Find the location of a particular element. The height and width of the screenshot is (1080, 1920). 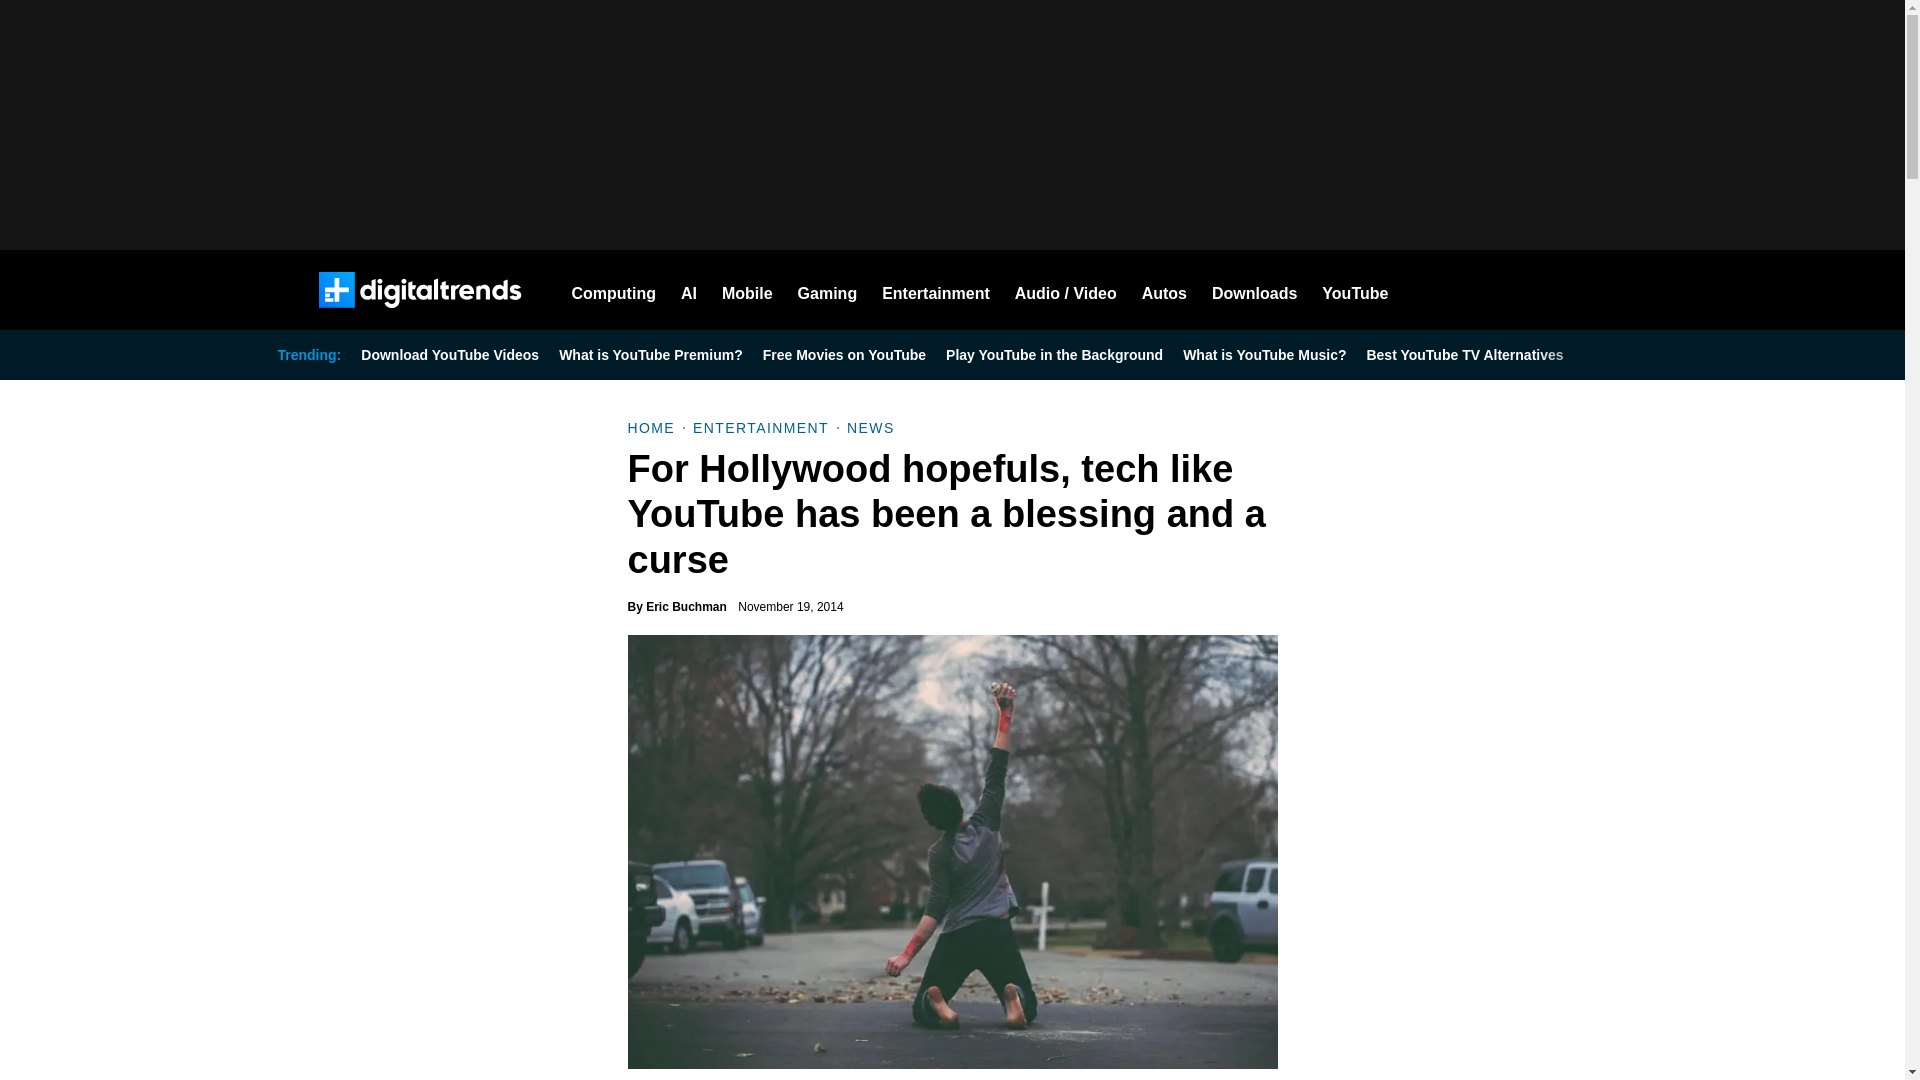

Entertainment is located at coordinates (936, 290).